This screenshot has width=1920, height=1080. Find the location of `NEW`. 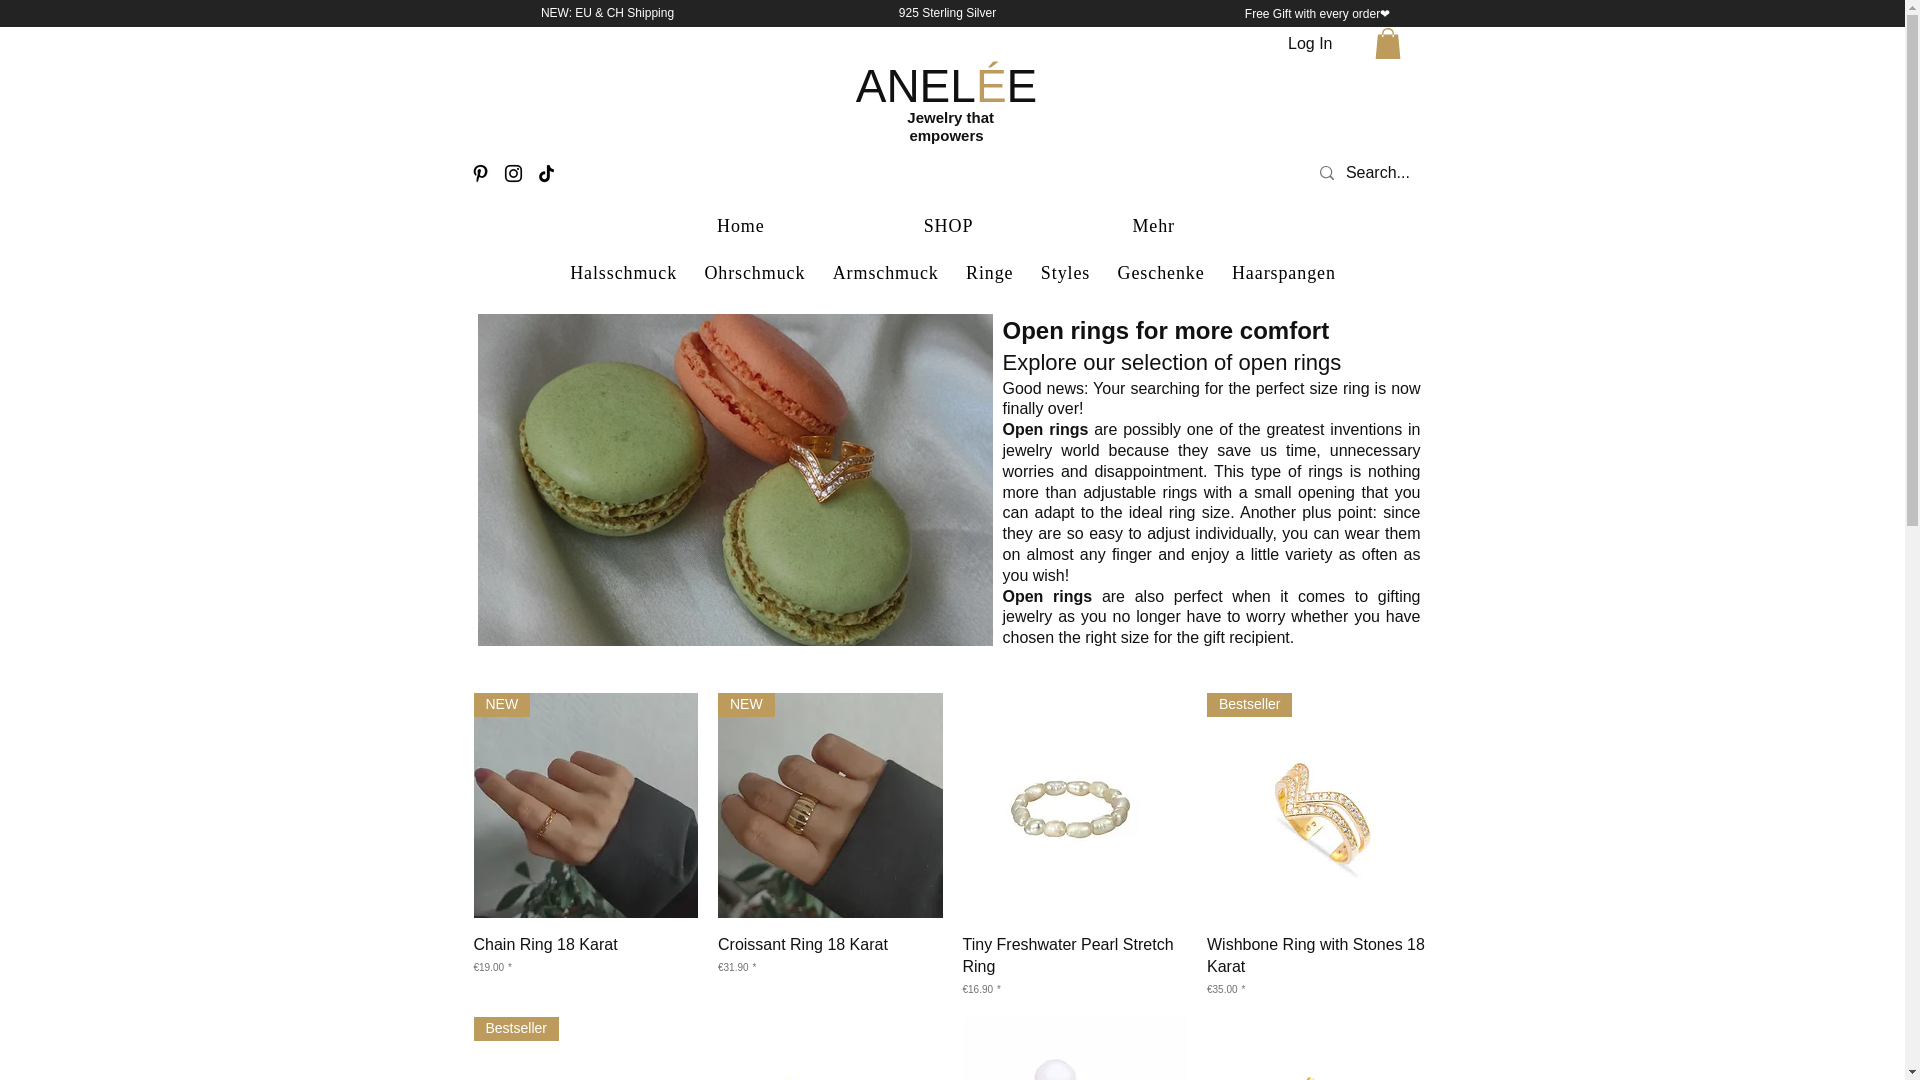

NEW is located at coordinates (830, 806).